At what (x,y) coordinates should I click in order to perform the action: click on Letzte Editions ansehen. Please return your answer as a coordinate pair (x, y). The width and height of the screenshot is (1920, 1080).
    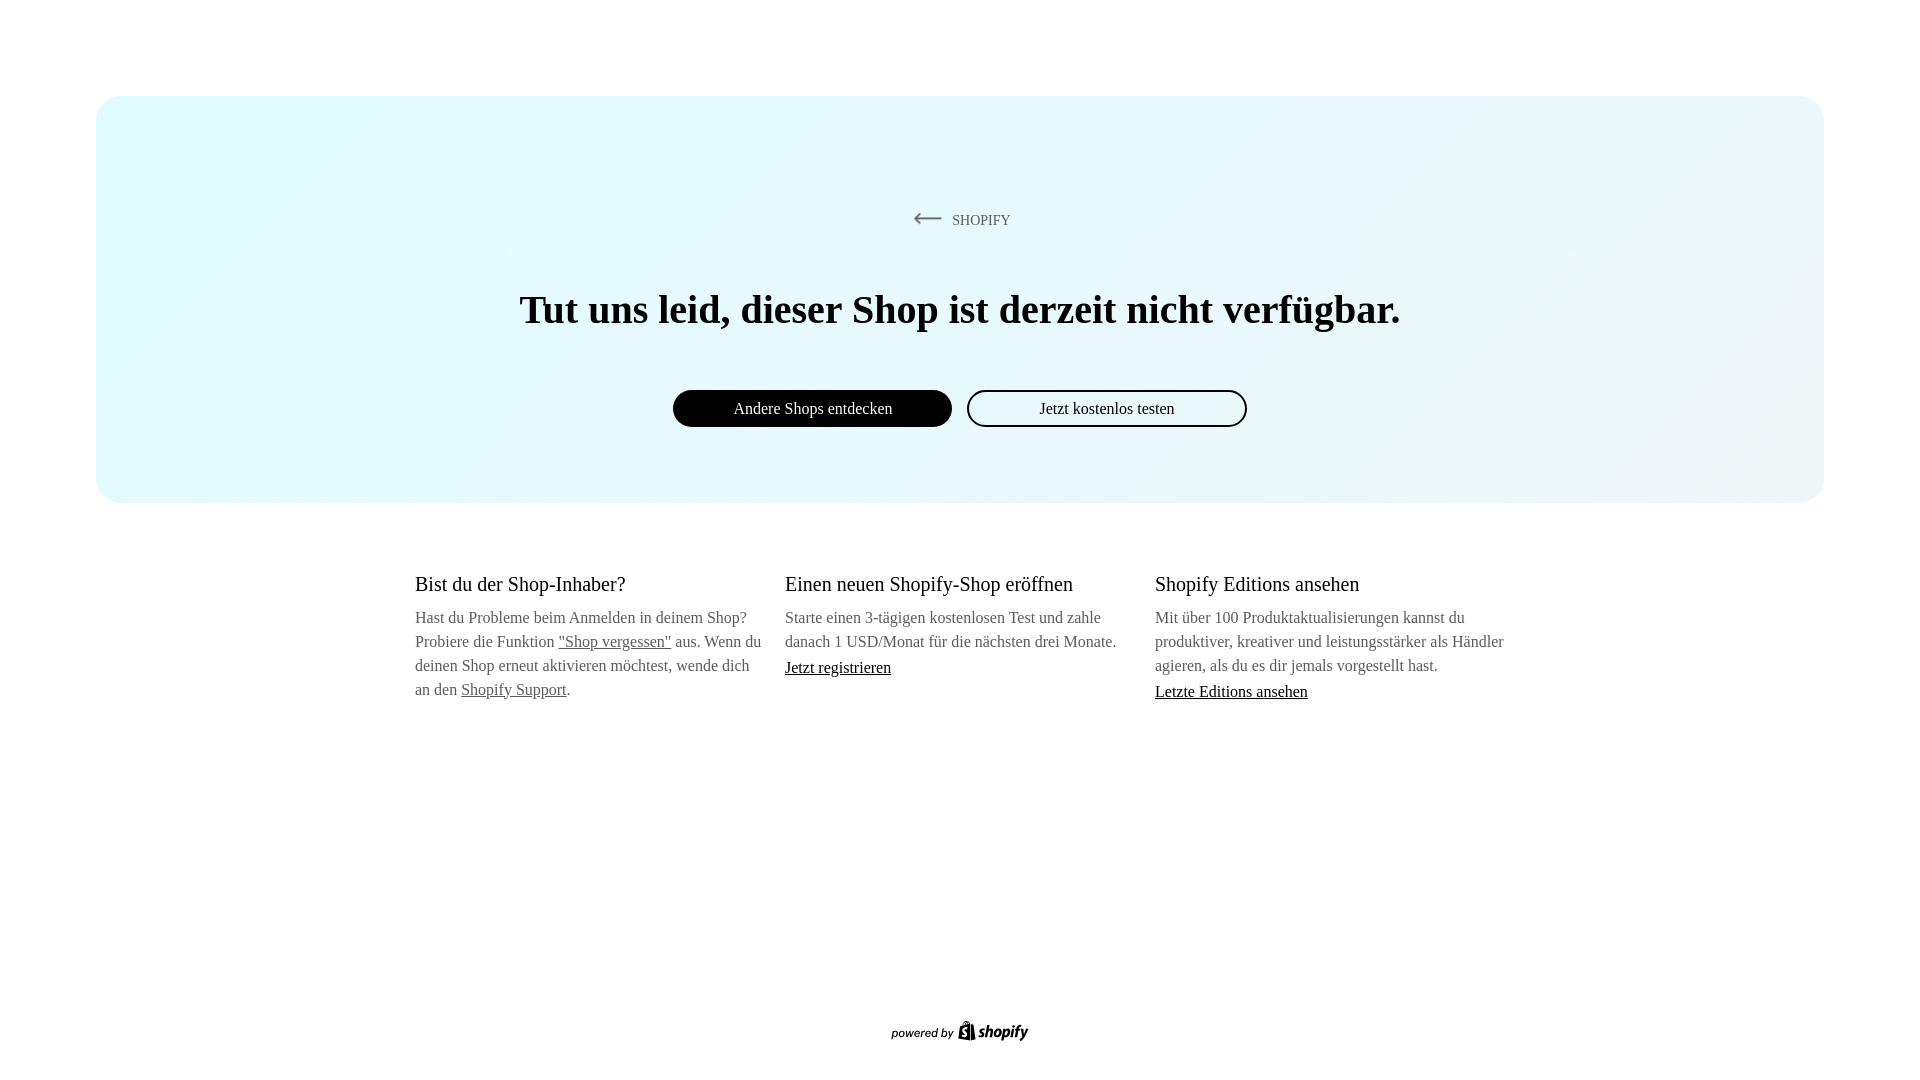
    Looking at the image, I should click on (1231, 690).